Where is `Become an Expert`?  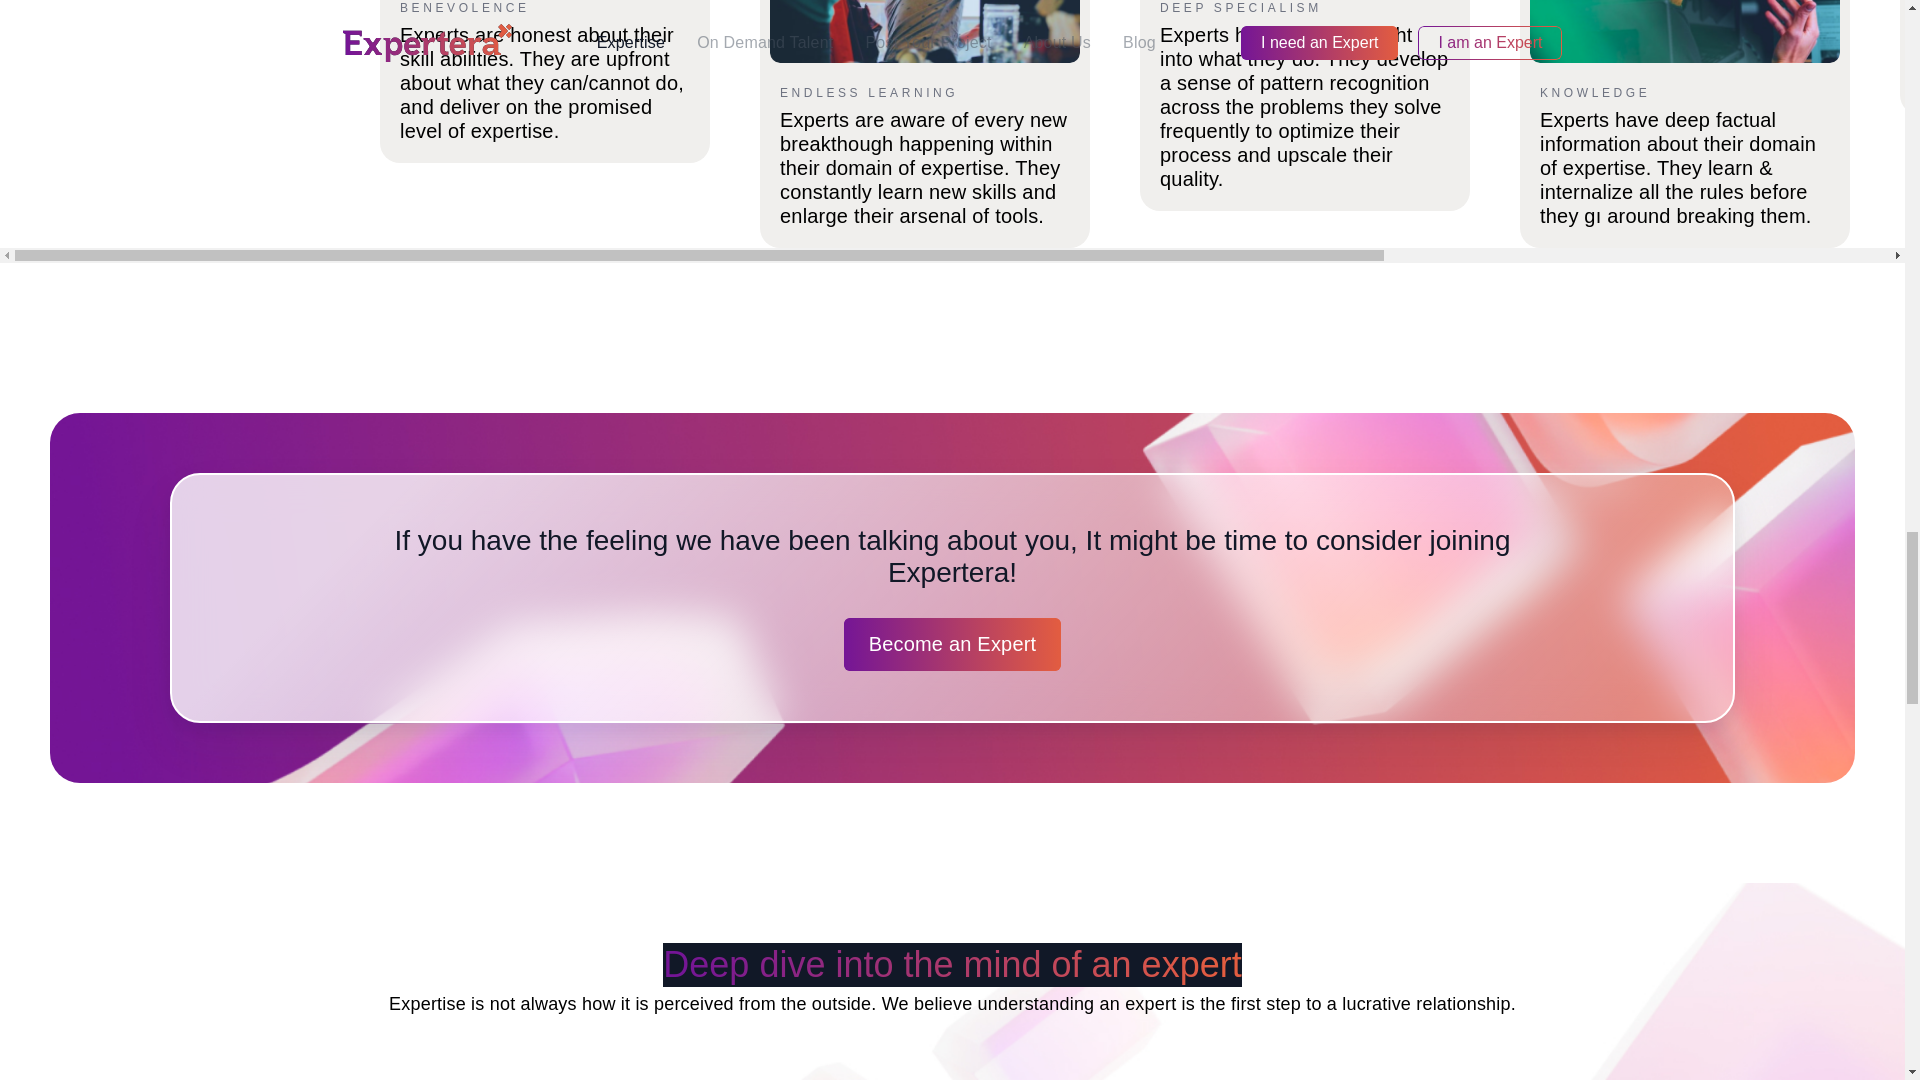 Become an Expert is located at coordinates (952, 644).